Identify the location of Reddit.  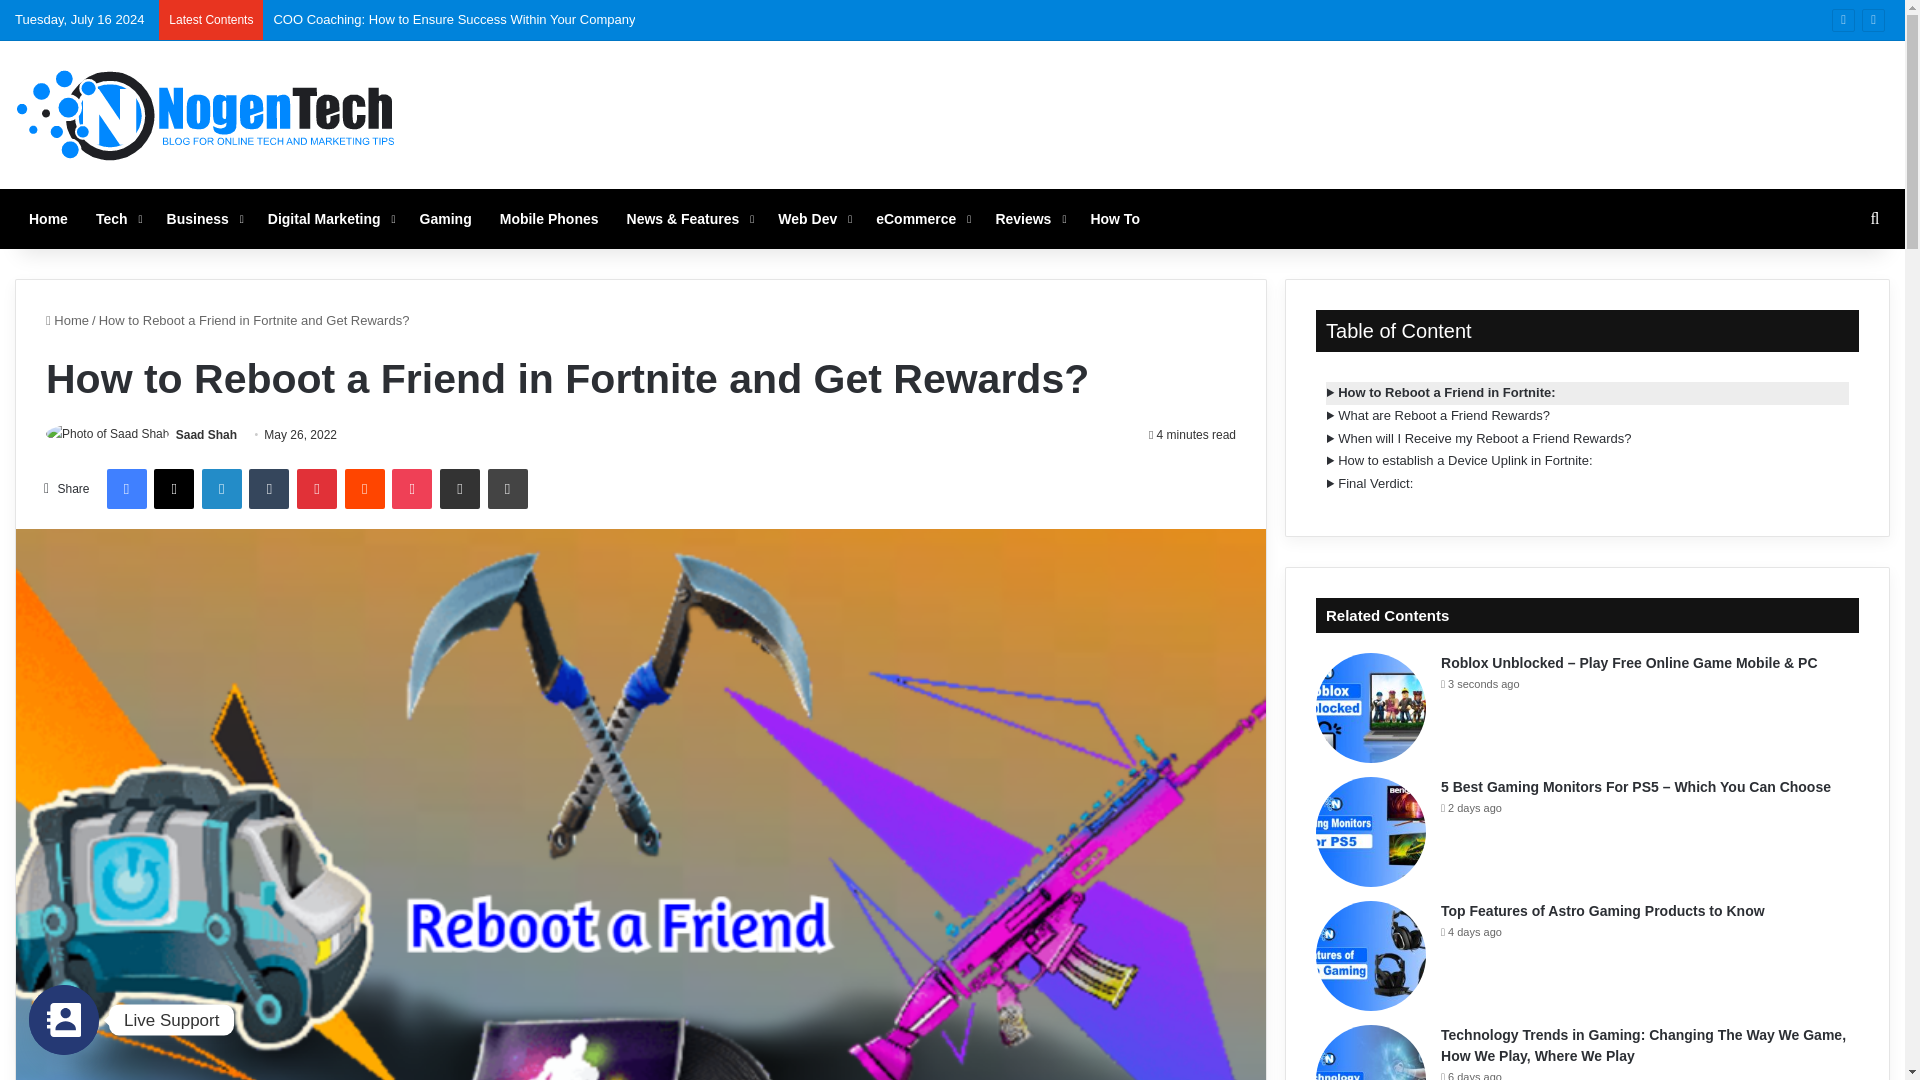
(365, 488).